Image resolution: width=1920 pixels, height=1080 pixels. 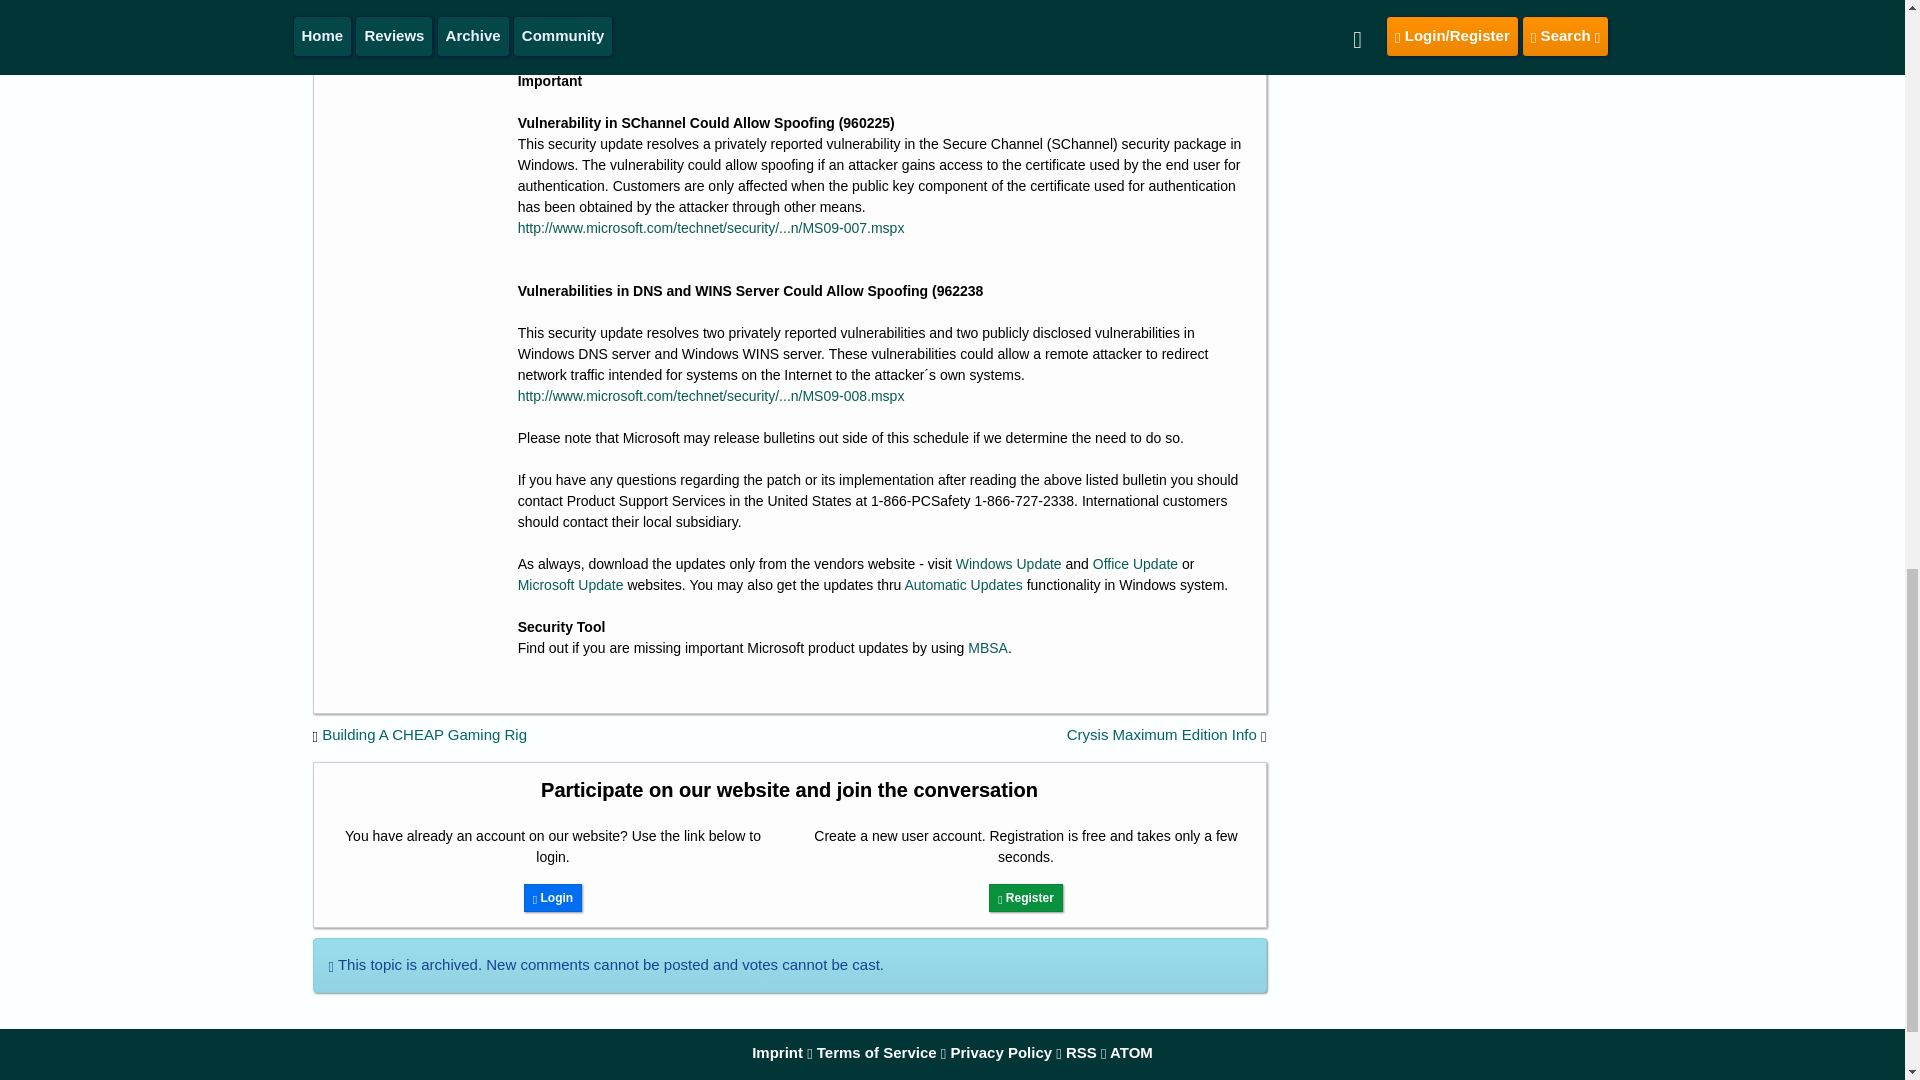 What do you see at coordinates (571, 584) in the screenshot?
I see `Microsoft Update` at bounding box center [571, 584].